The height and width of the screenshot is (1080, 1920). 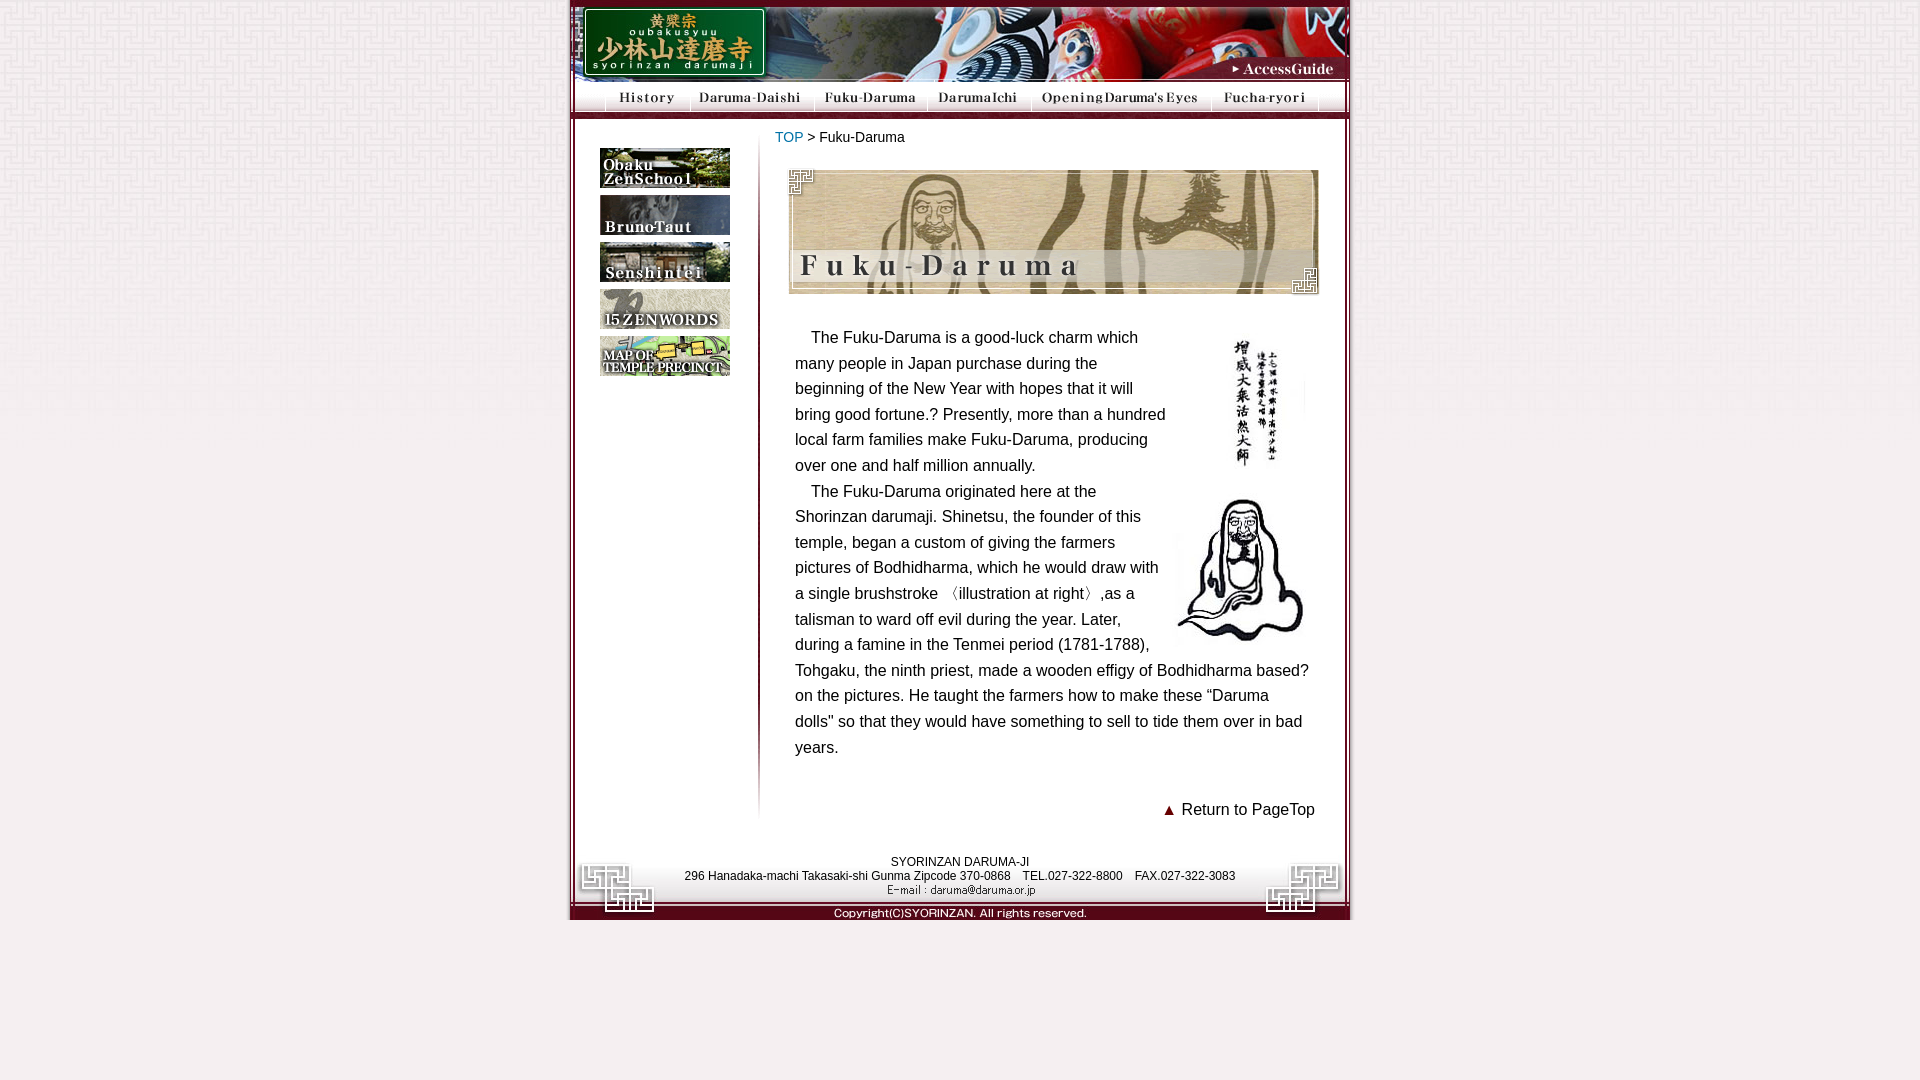 What do you see at coordinates (664, 167) in the screenshot?
I see `Obaku Zen School` at bounding box center [664, 167].